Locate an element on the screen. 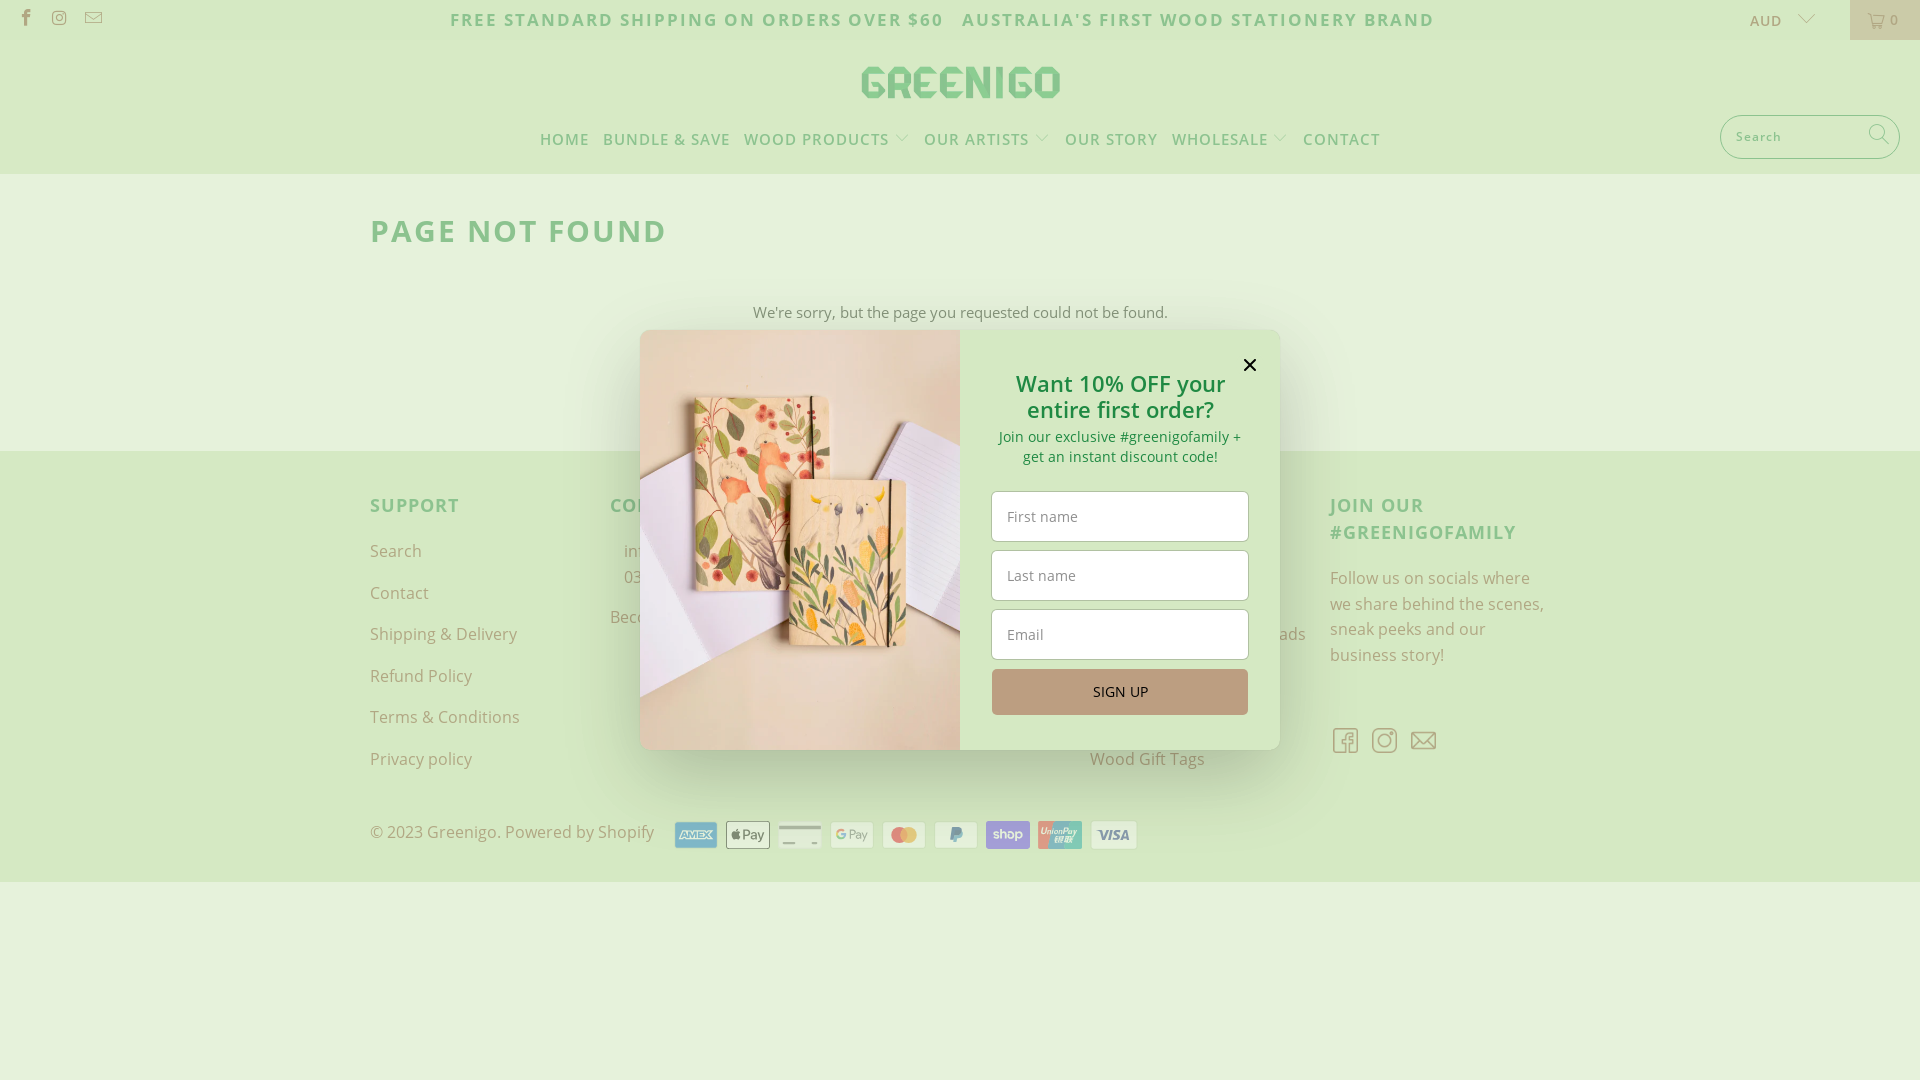 Image resolution: width=1920 pixels, height=1080 pixels. WOOD PRODUCTS is located at coordinates (827, 138).